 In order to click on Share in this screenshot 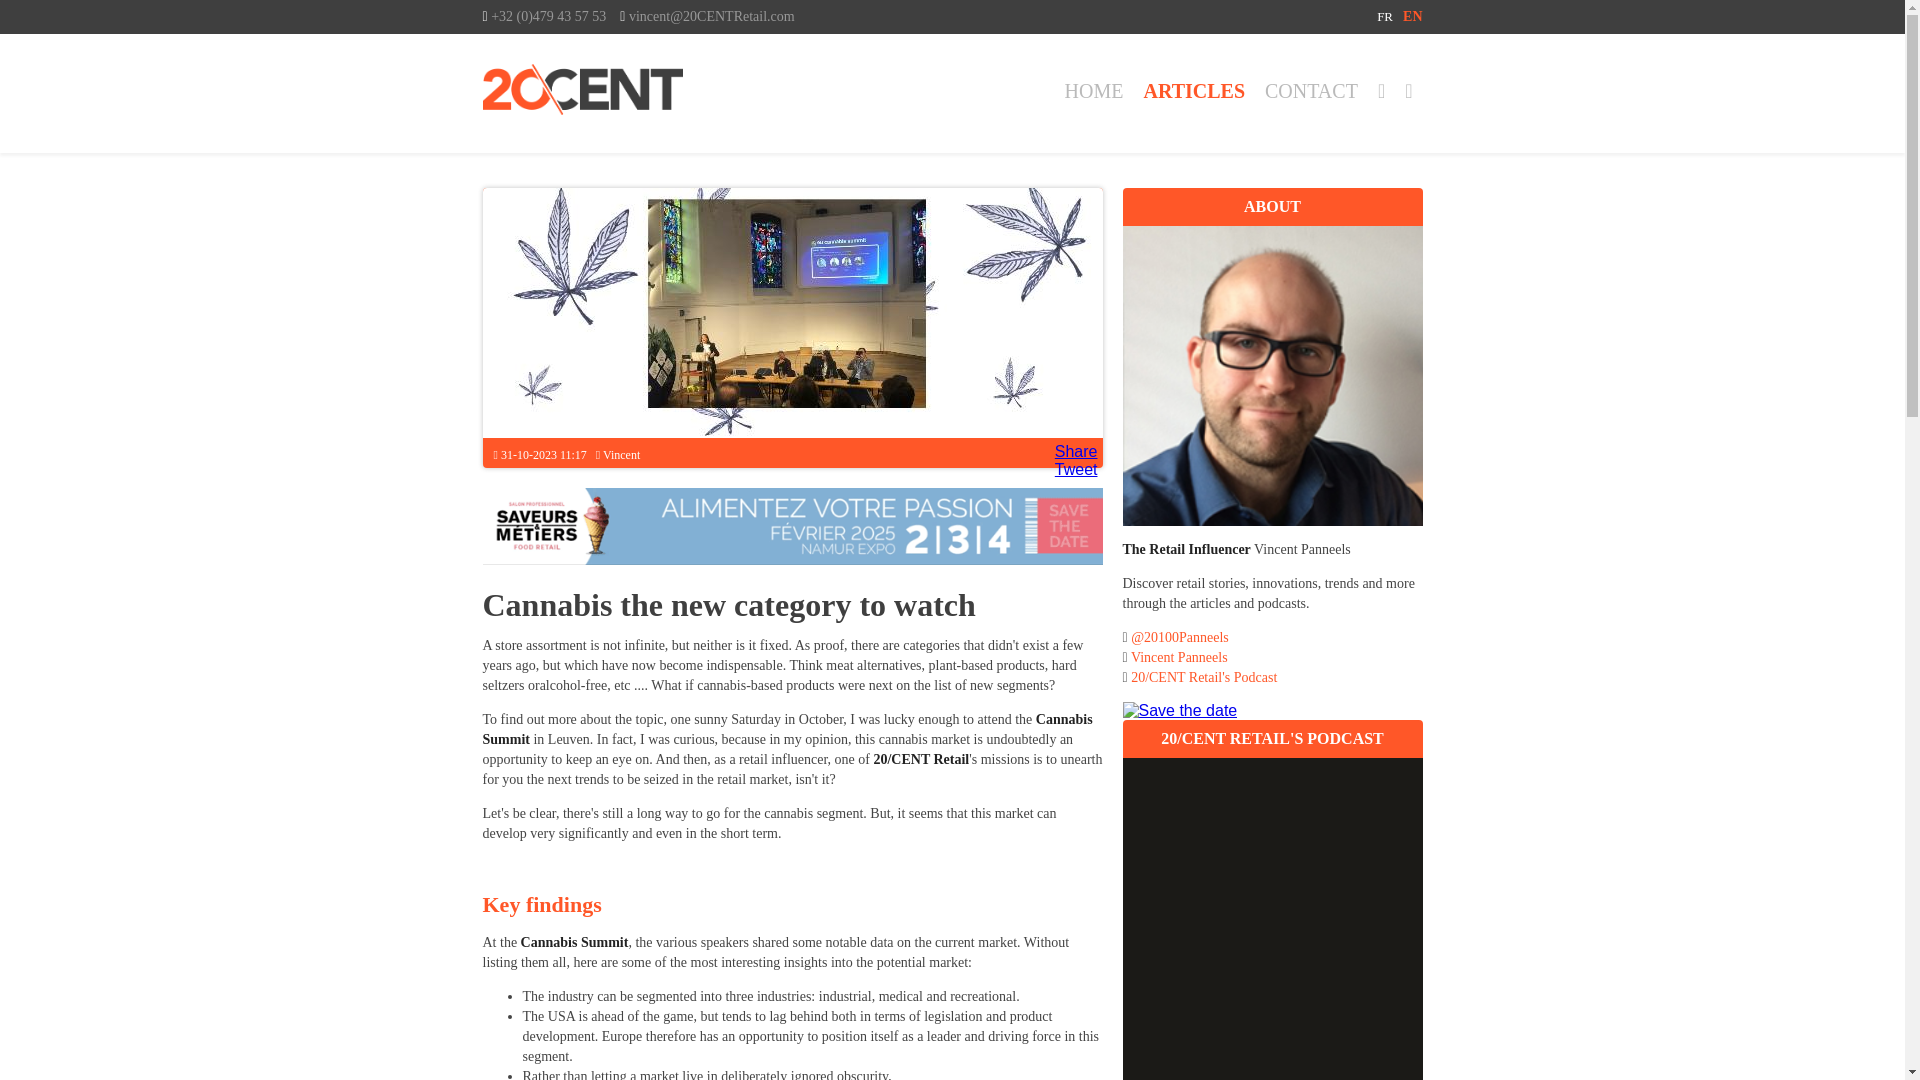, I will do `click(1076, 451)`.